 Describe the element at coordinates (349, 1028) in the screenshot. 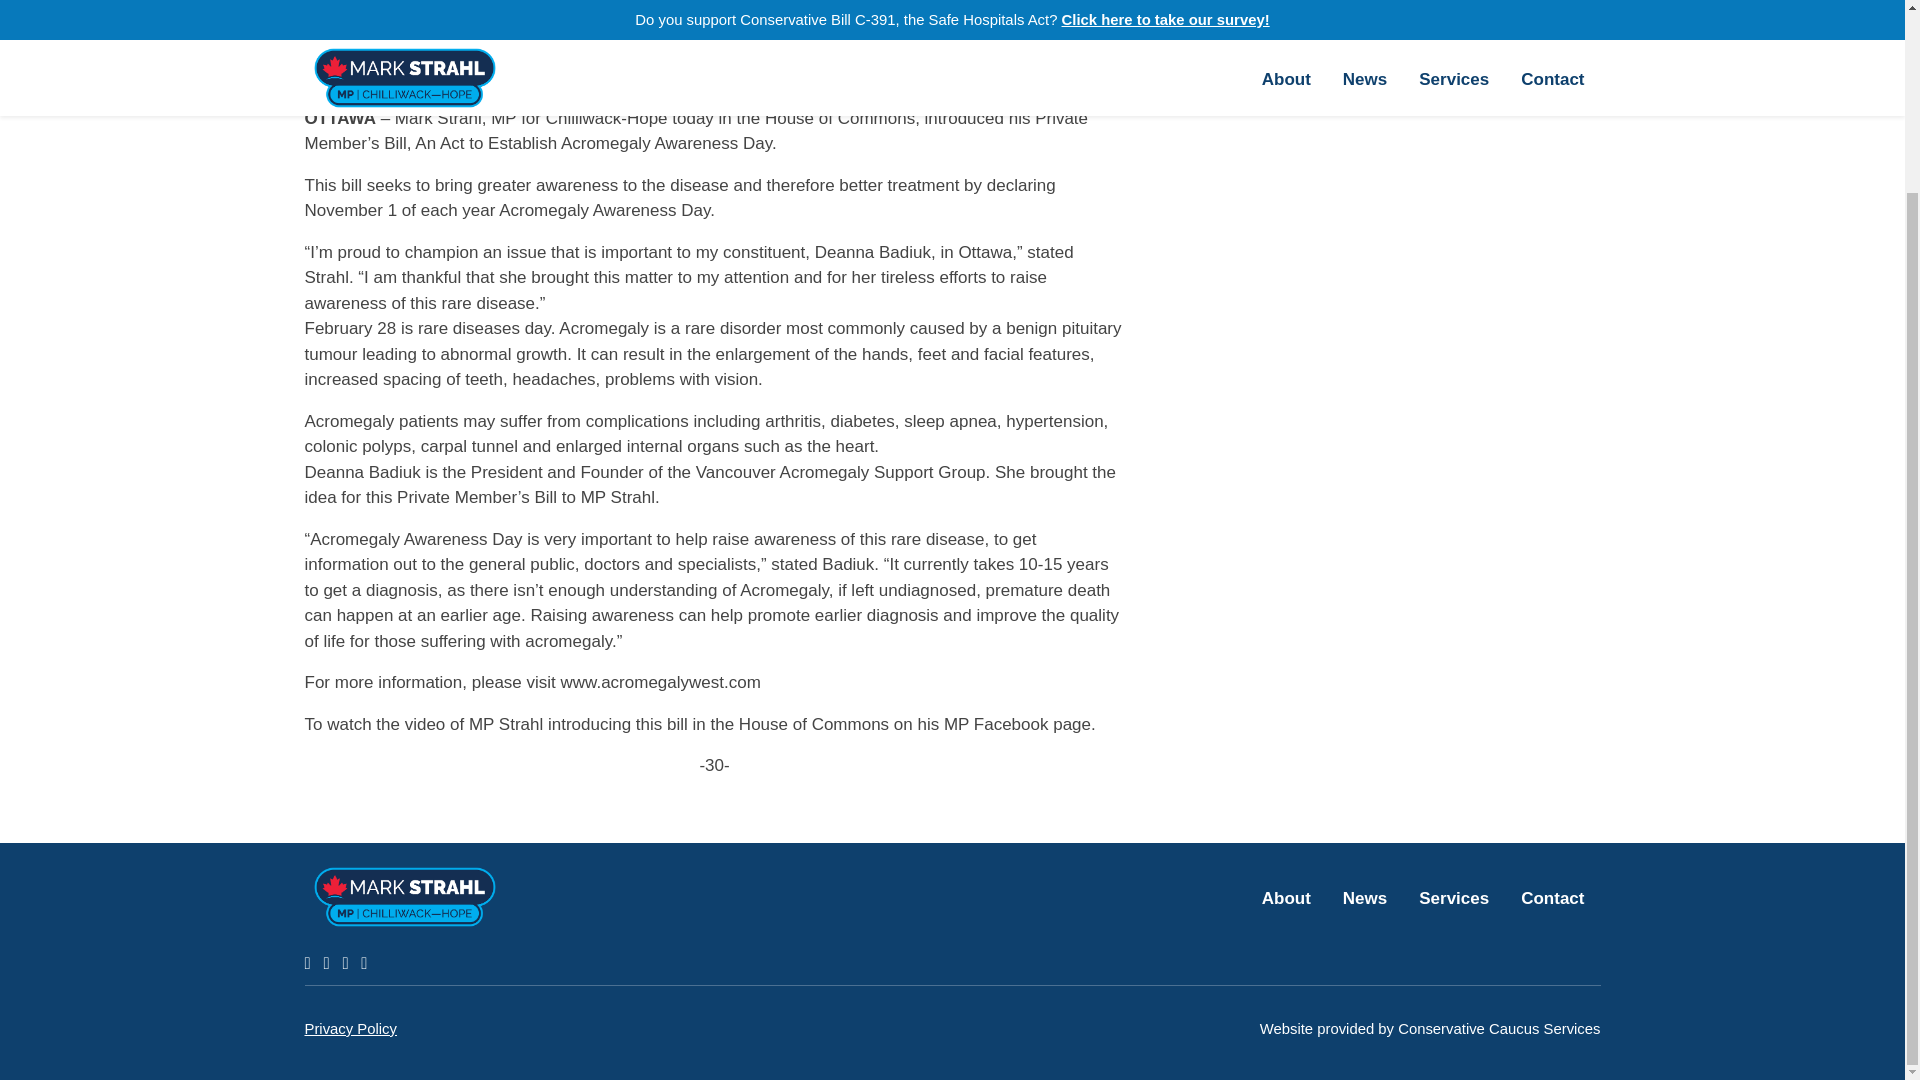

I see `Privacy Policy` at that location.